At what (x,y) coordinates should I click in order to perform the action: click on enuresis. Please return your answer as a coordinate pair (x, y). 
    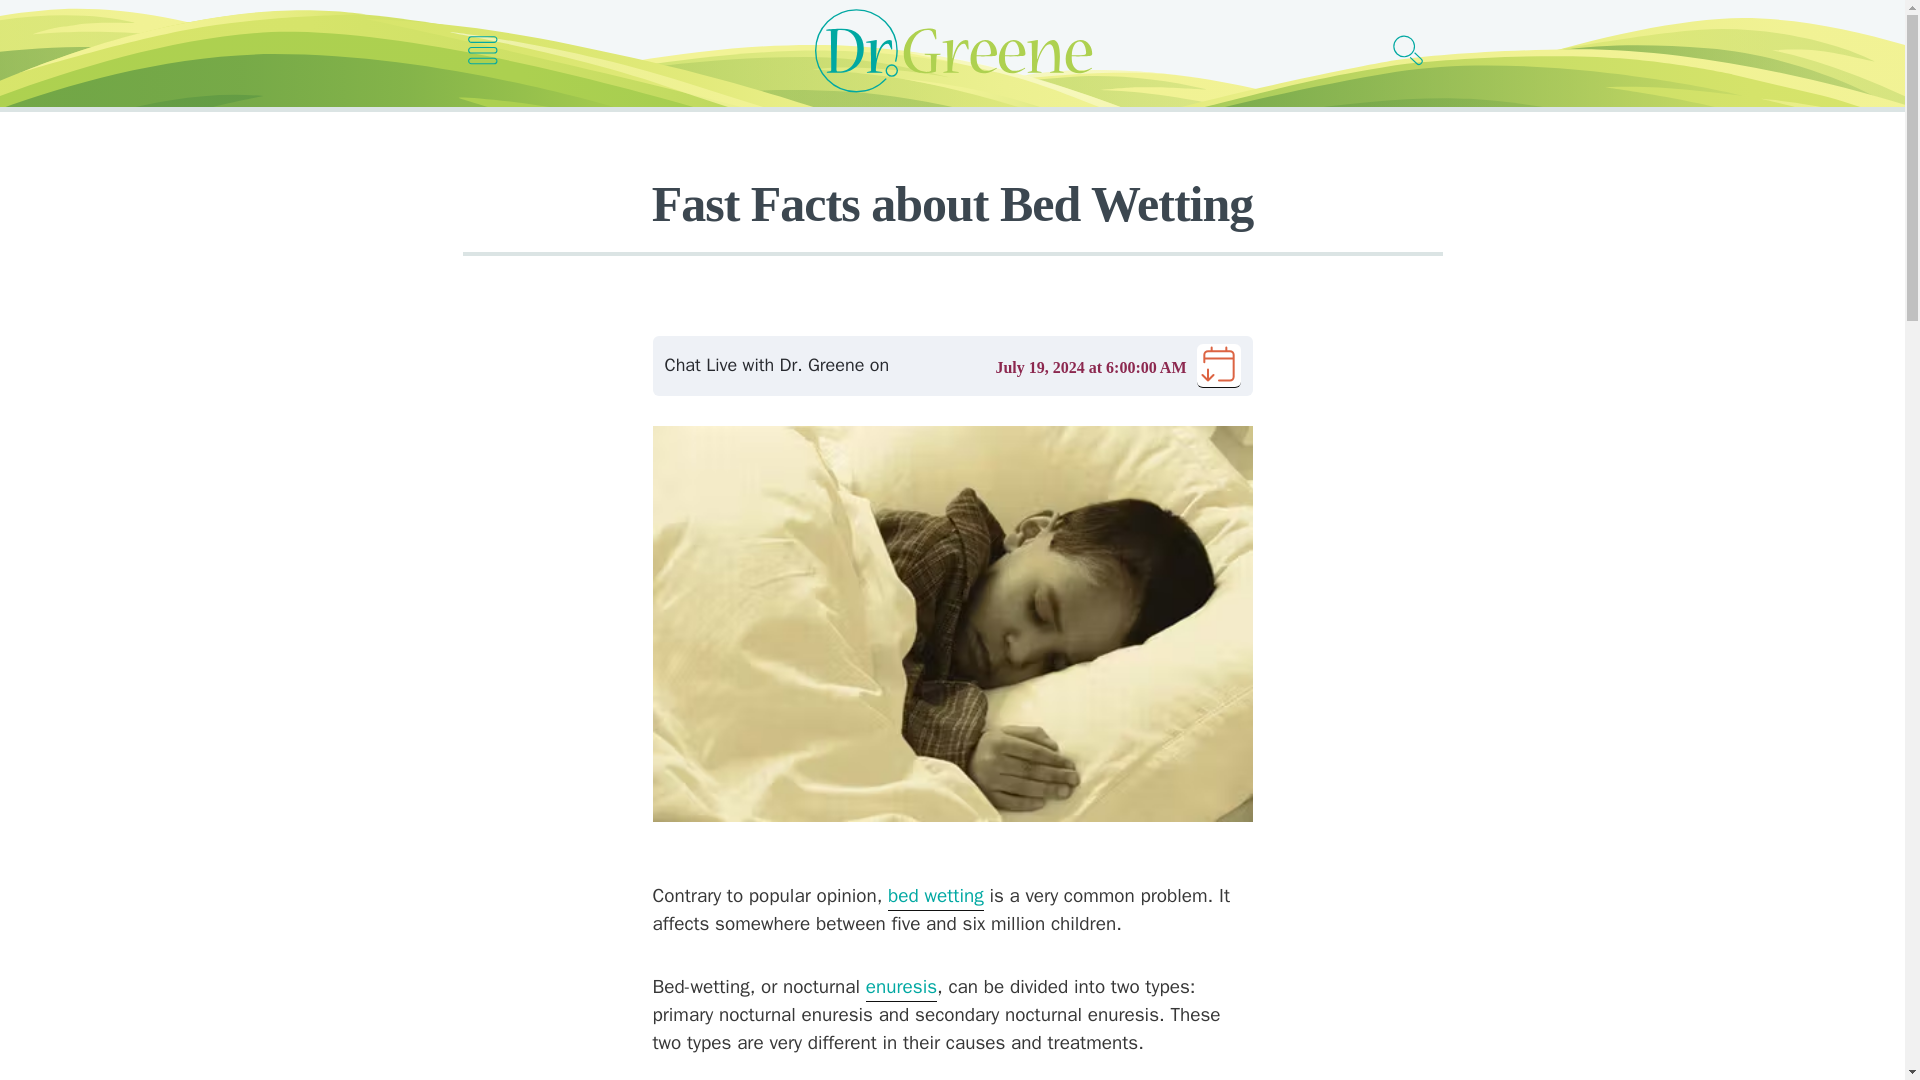
    Looking at the image, I should click on (900, 988).